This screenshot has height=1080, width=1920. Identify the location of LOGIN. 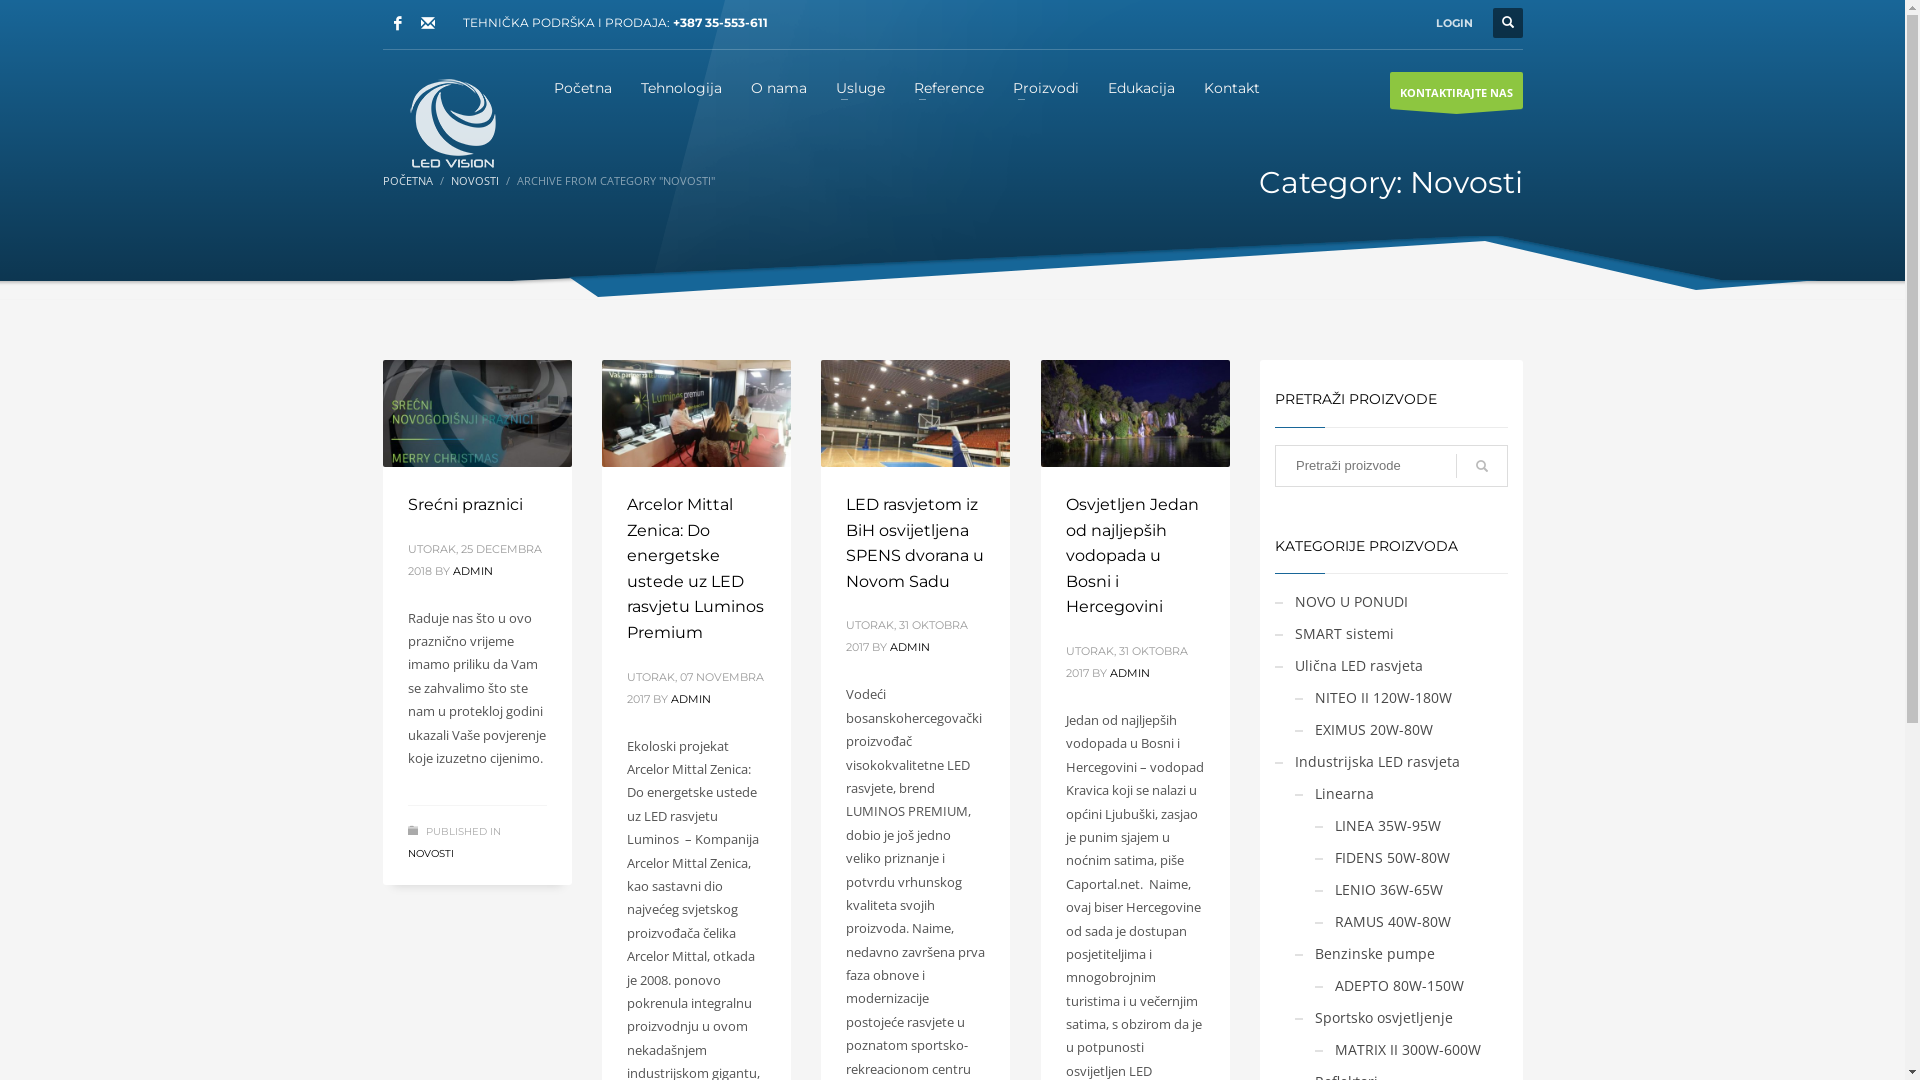
(1454, 23).